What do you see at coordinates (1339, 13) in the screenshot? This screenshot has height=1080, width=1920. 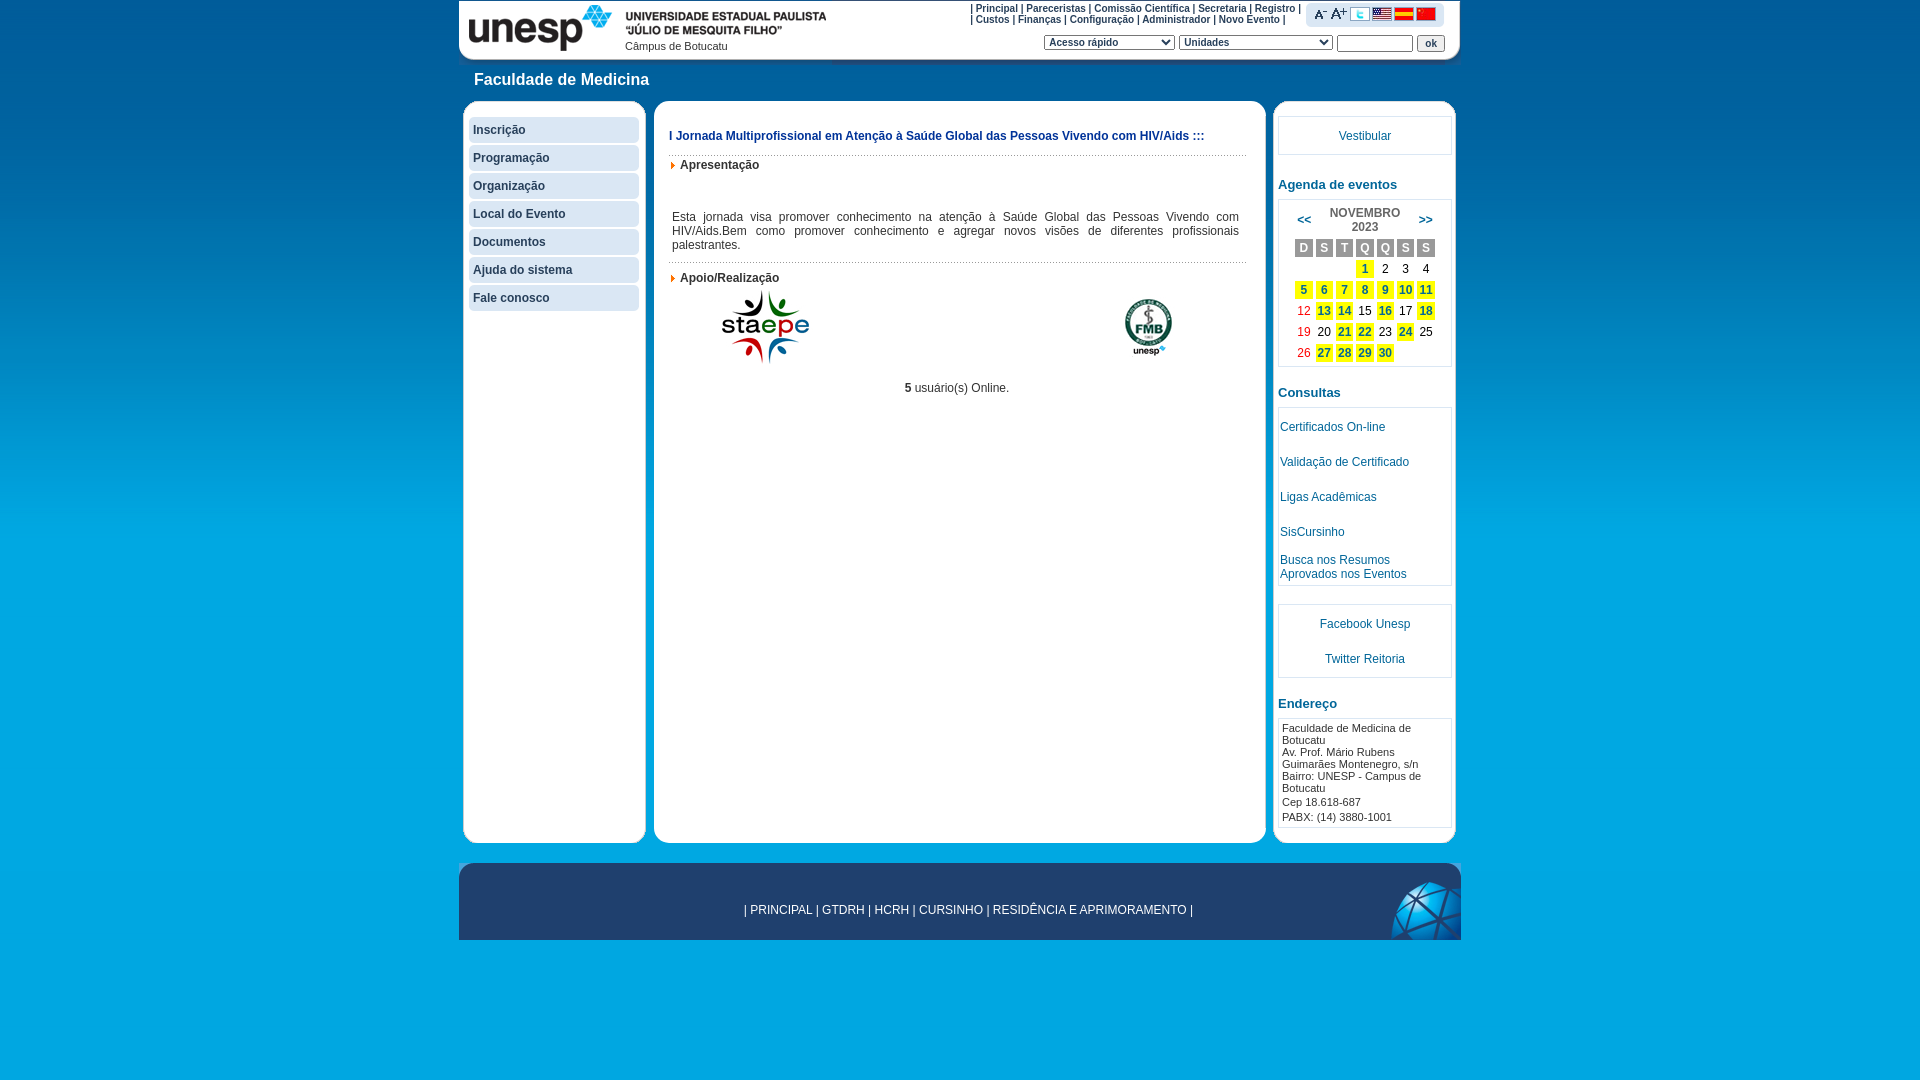 I see `aumentar fonte` at bounding box center [1339, 13].